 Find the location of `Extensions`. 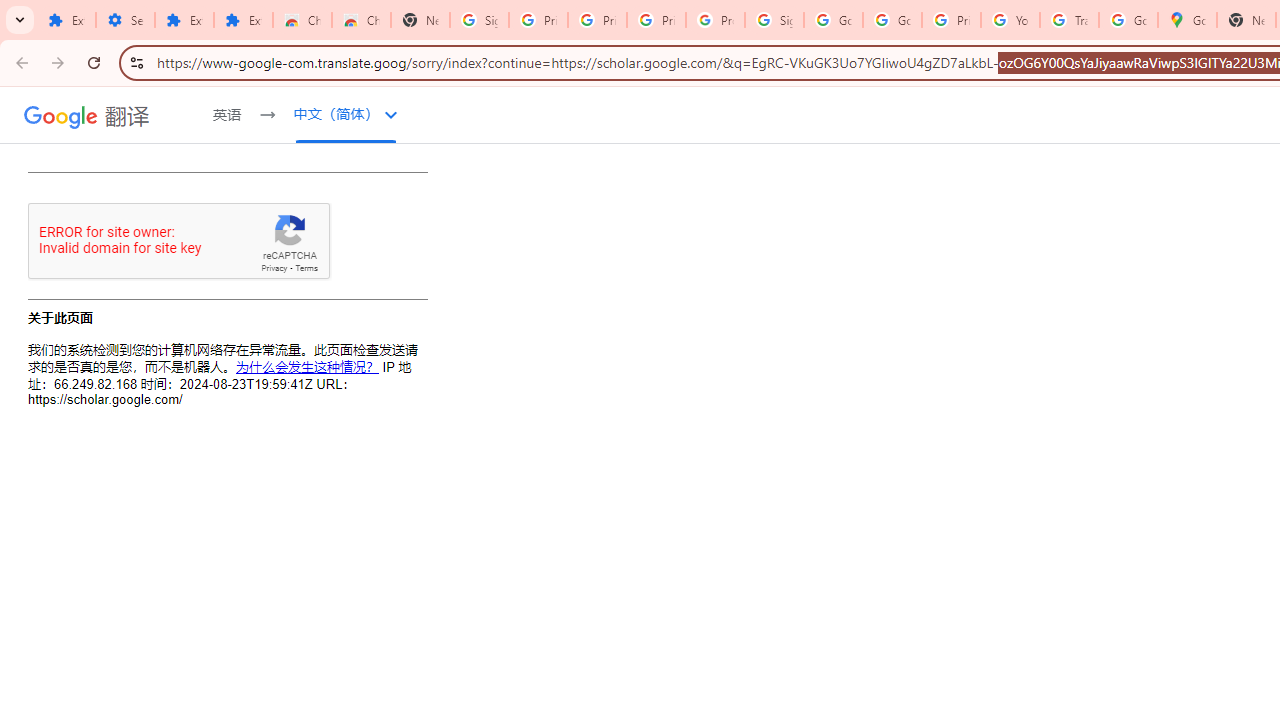

Extensions is located at coordinates (242, 20).